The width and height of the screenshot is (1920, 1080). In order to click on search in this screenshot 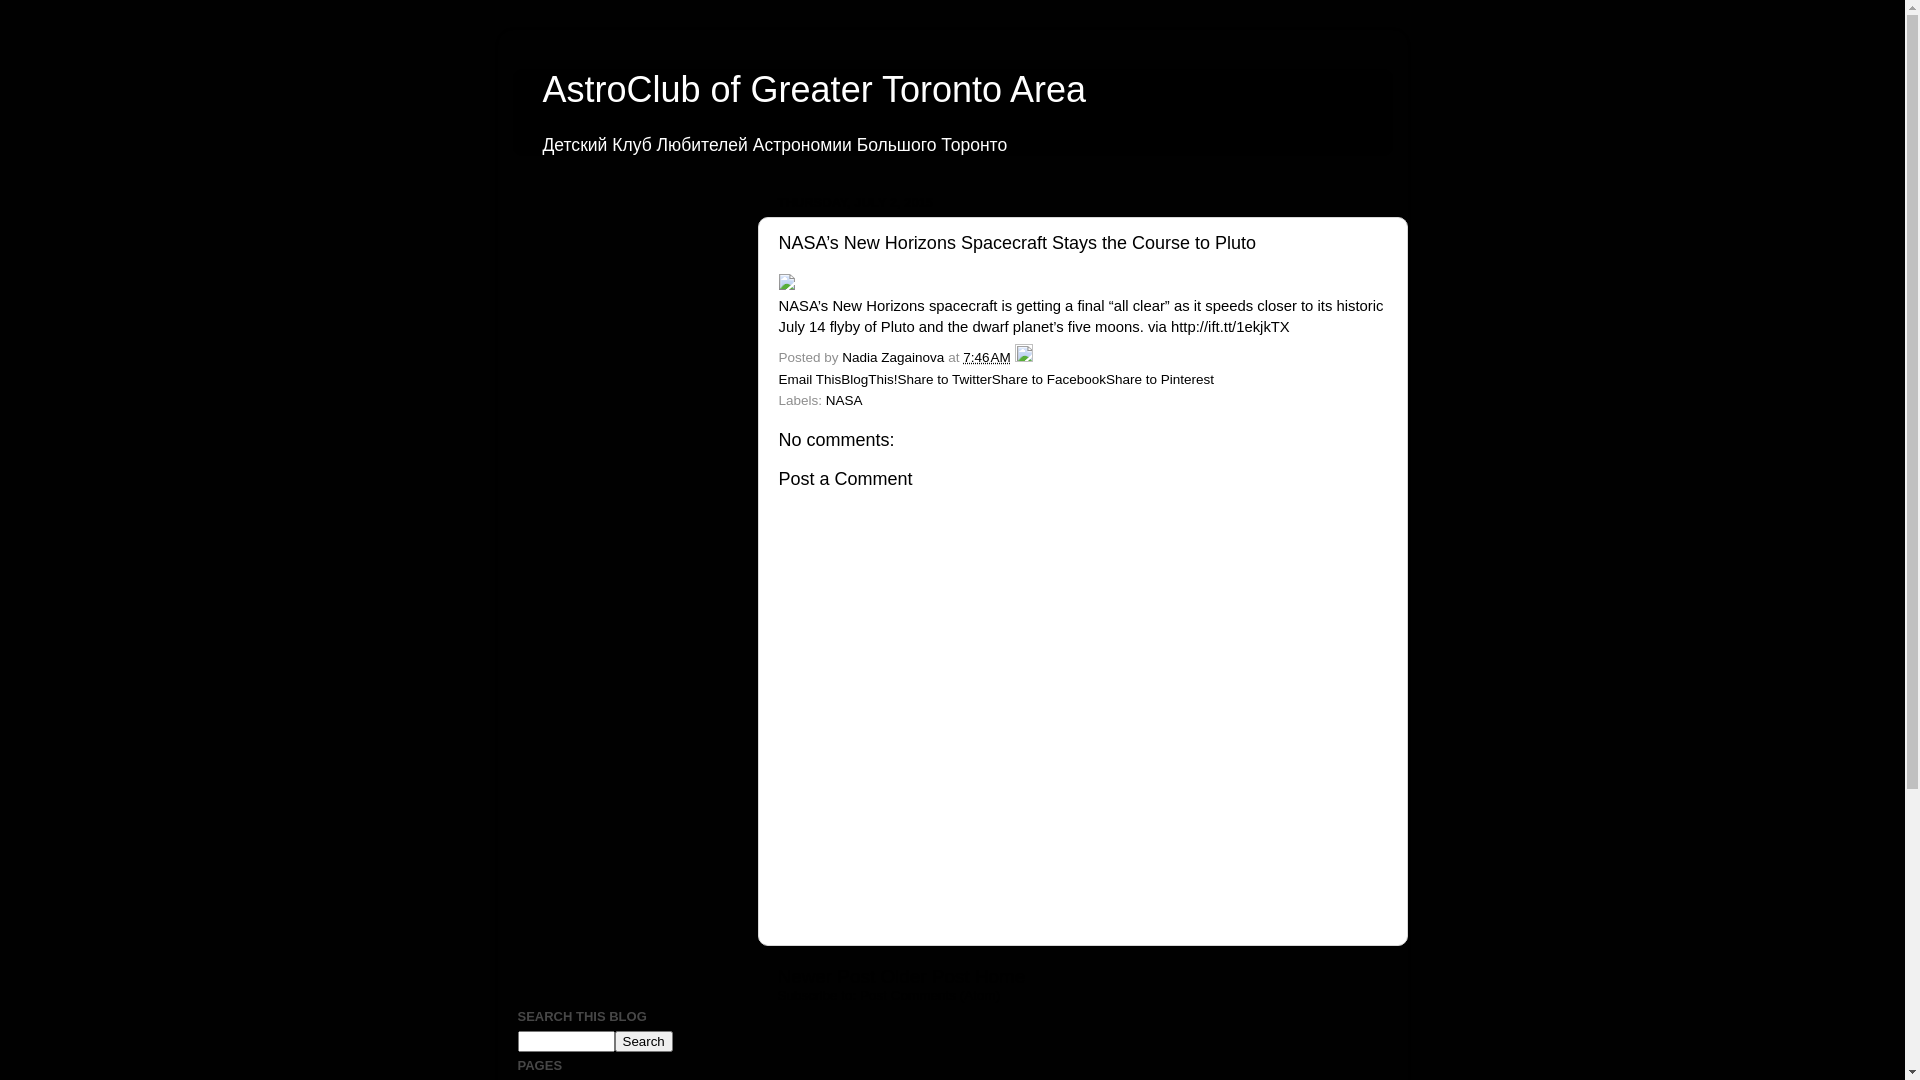, I will do `click(643, 1042)`.